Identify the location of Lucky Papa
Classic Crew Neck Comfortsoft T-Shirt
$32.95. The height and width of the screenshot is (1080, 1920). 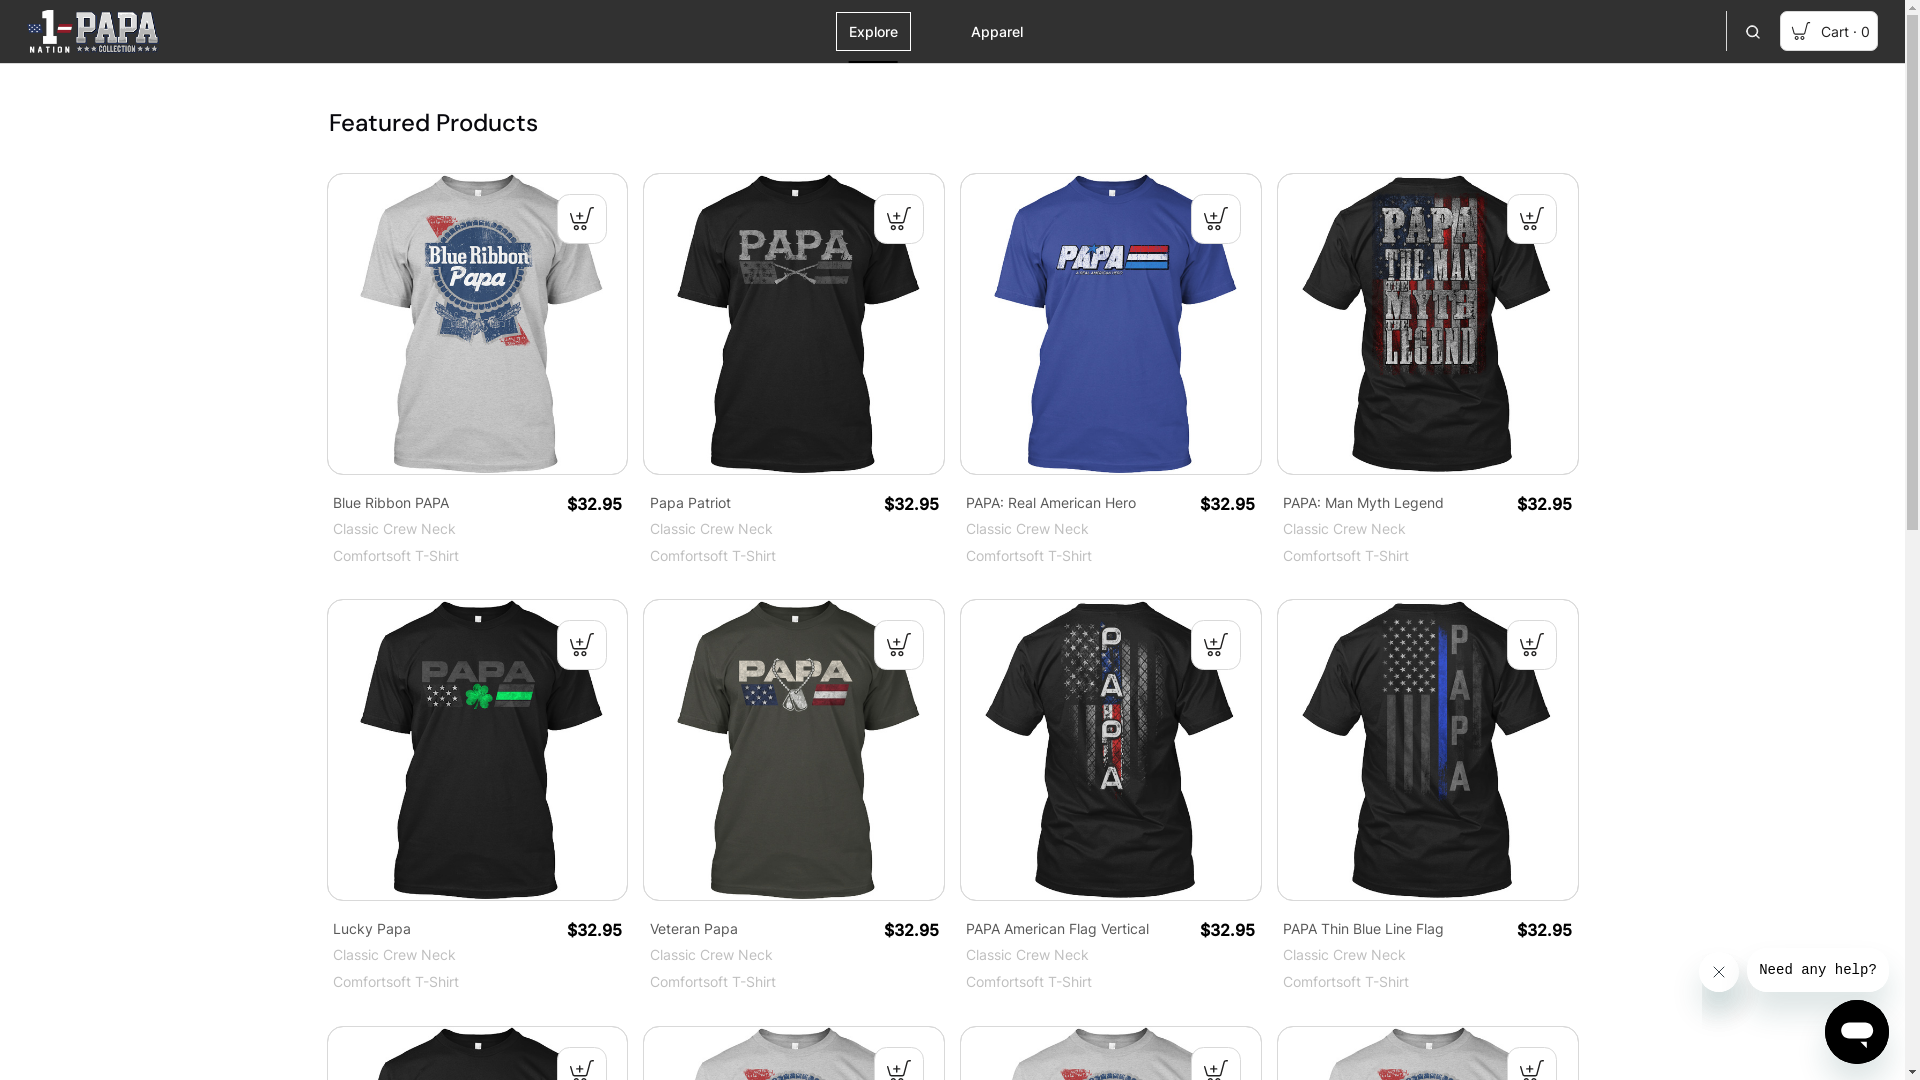
(477, 797).